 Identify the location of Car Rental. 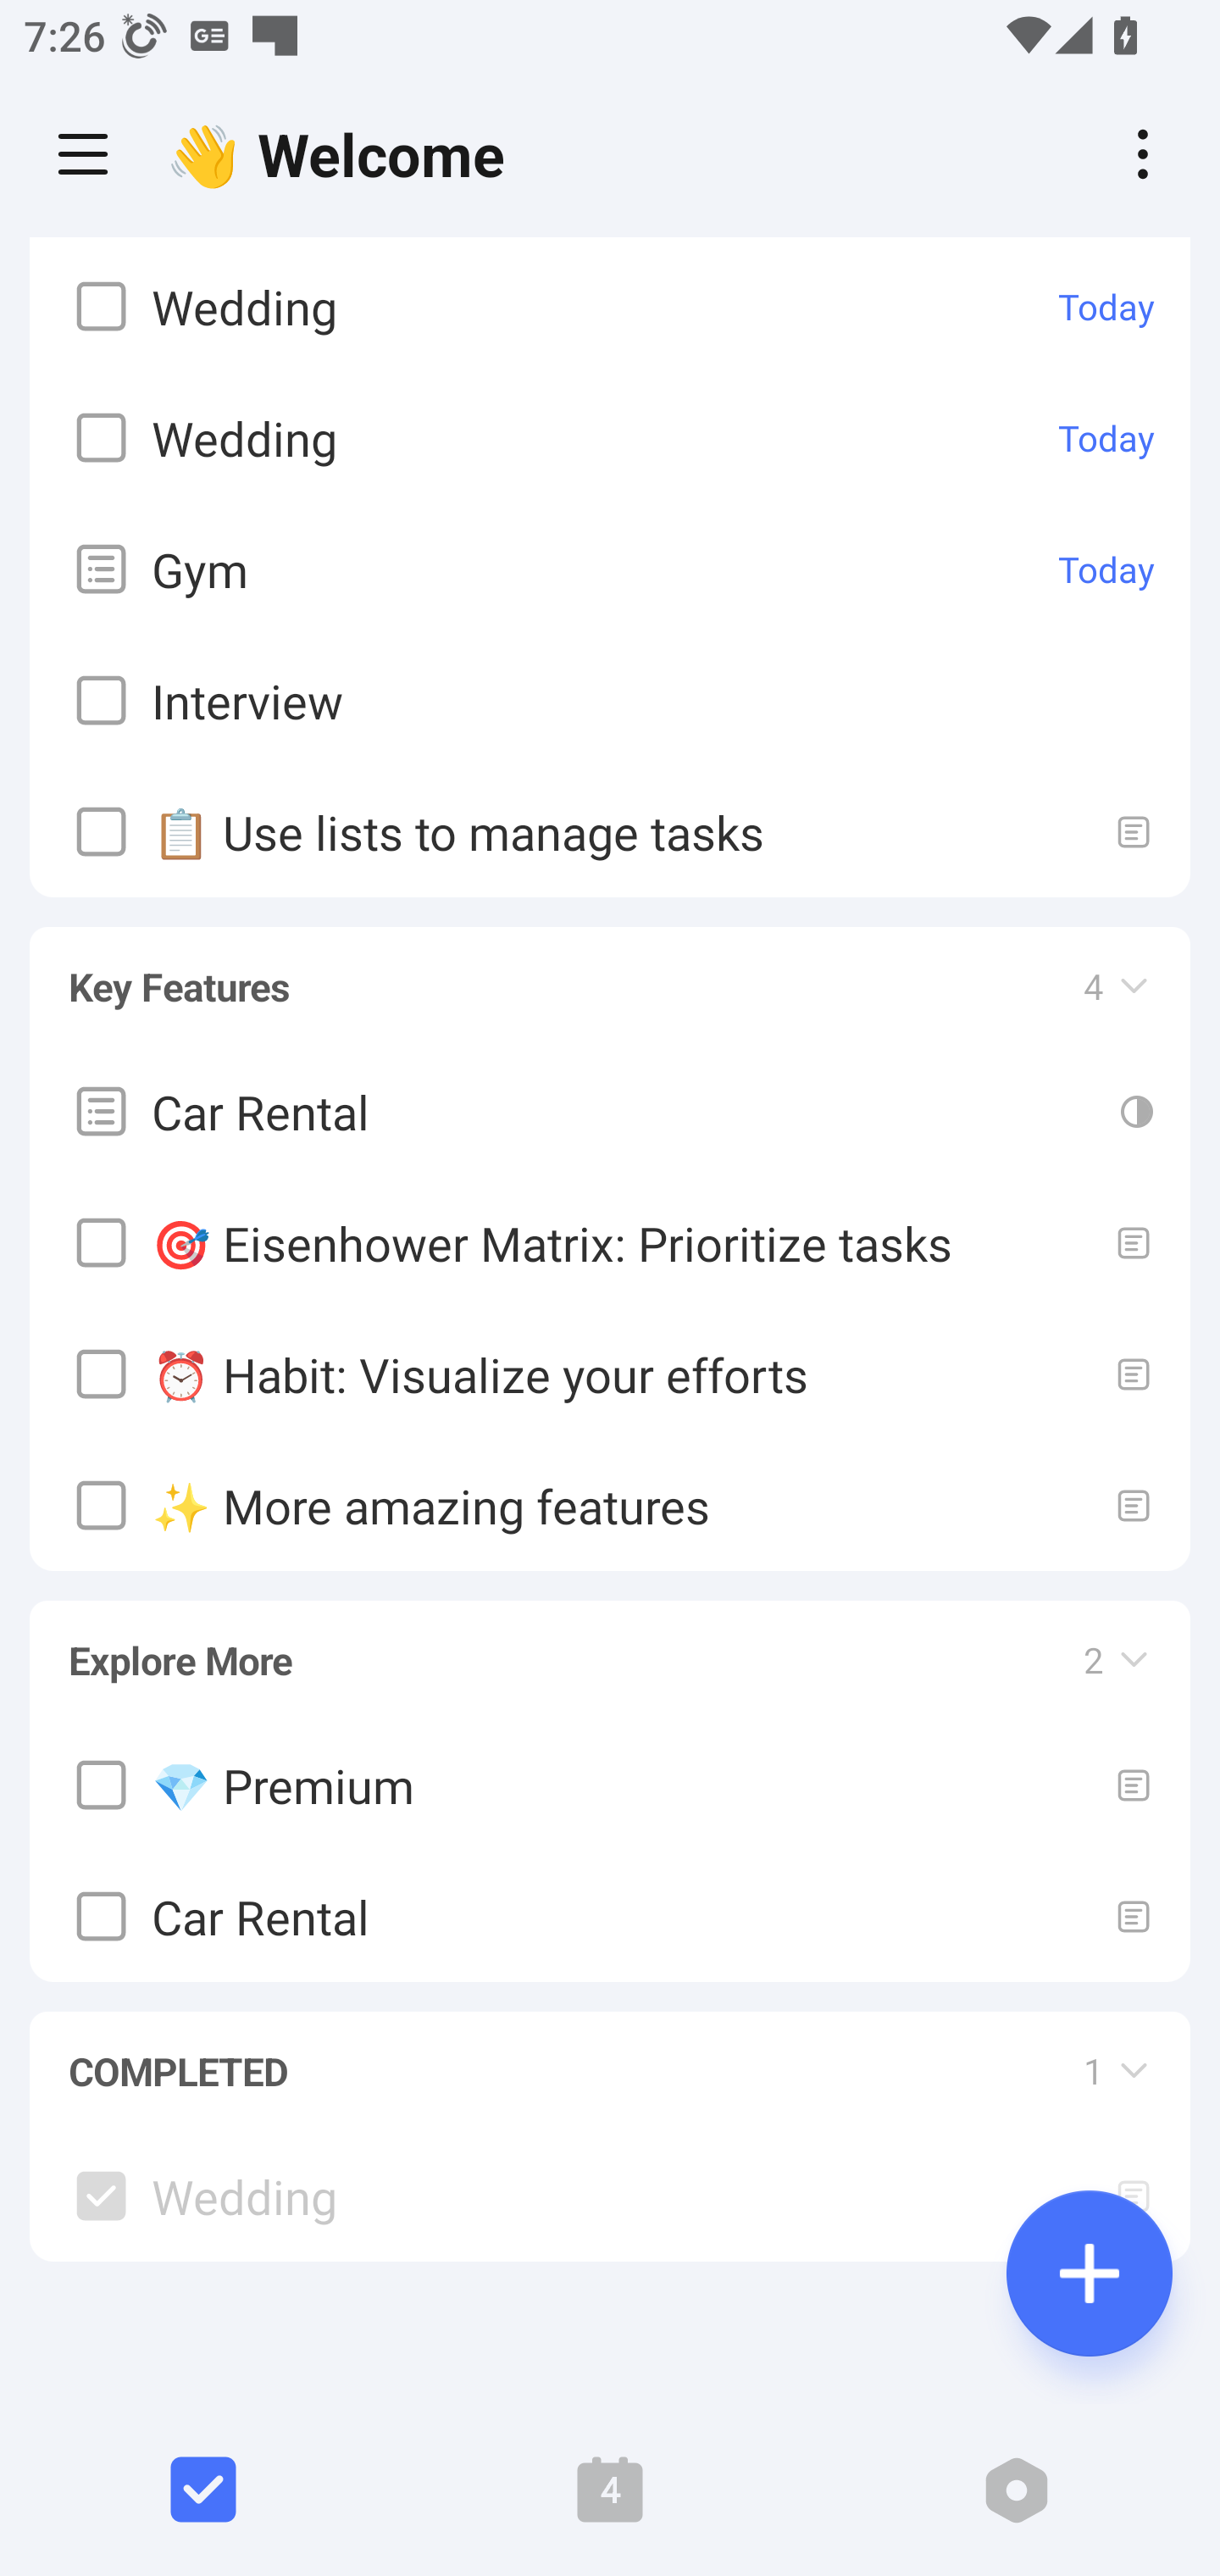
(610, 1915).